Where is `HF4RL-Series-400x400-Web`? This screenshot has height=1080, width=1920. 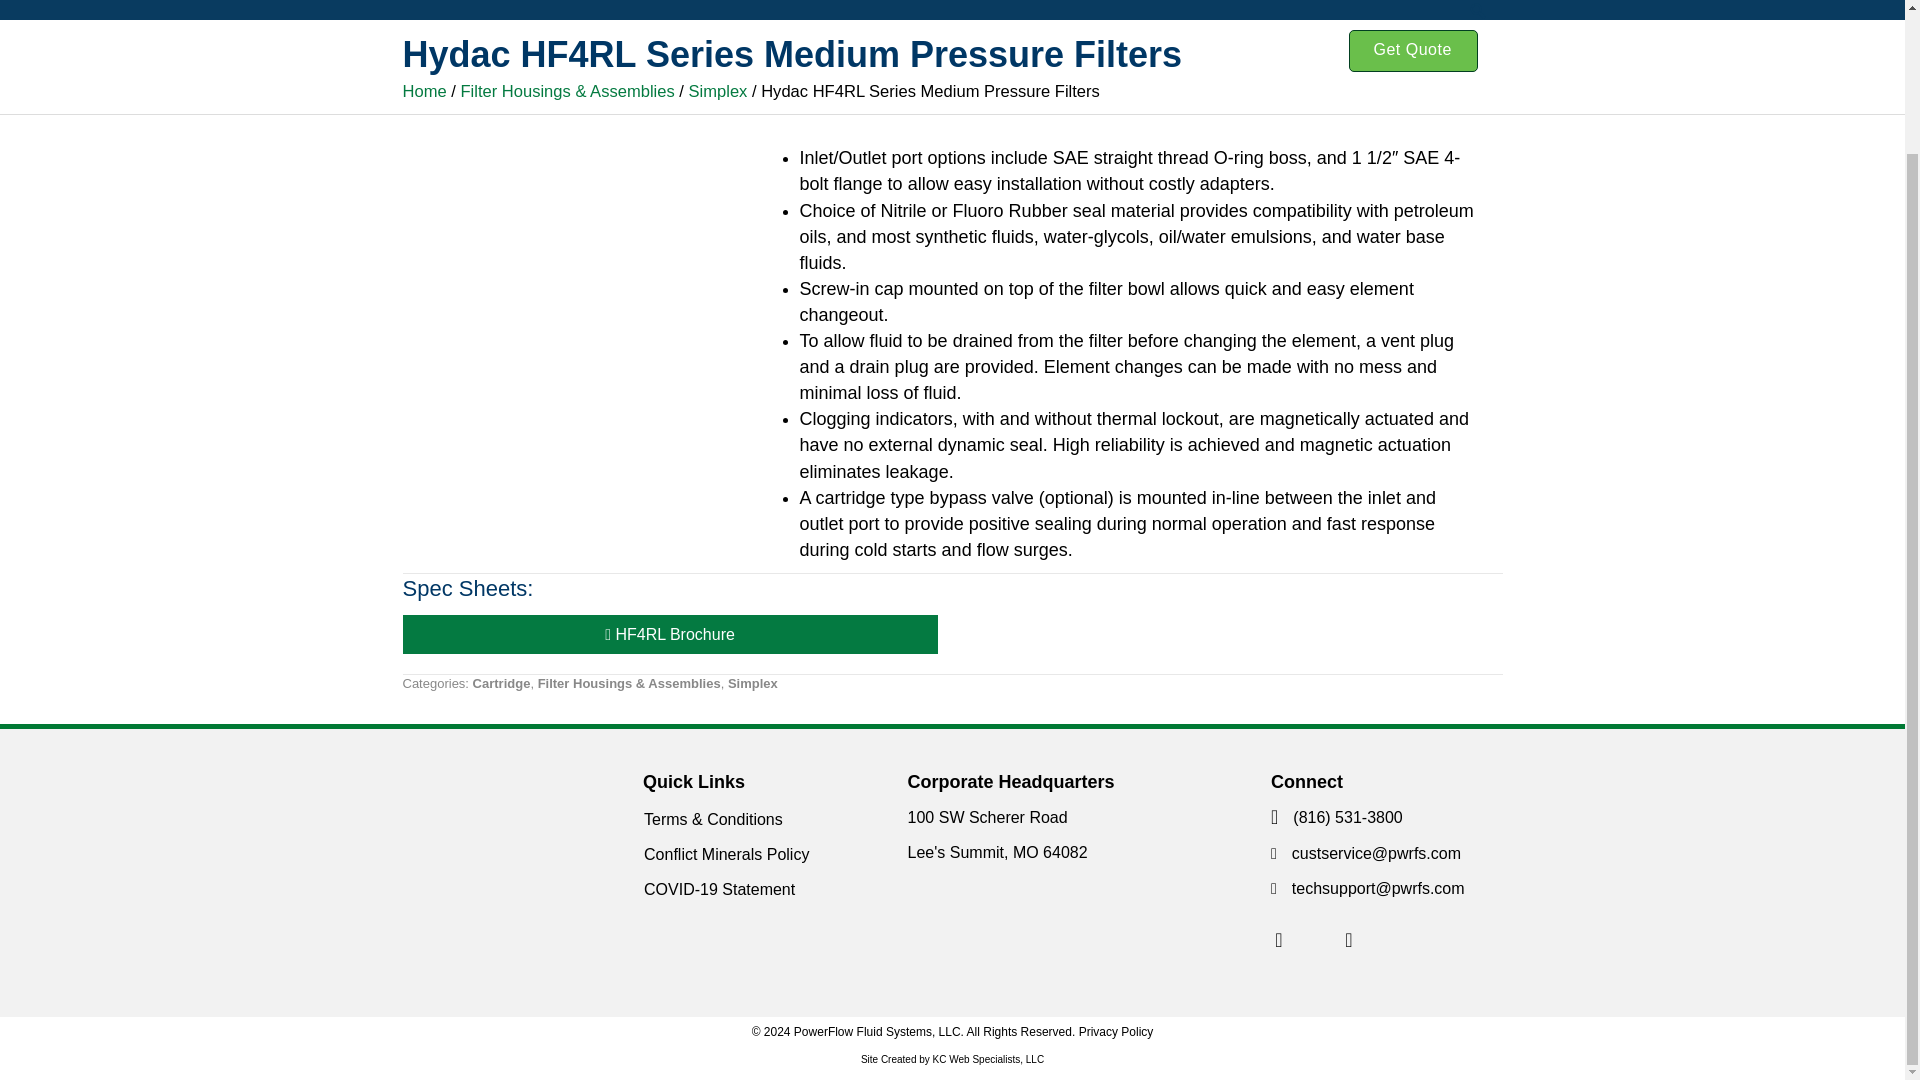
HF4RL-Series-400x400-Web is located at coordinates (570, 312).